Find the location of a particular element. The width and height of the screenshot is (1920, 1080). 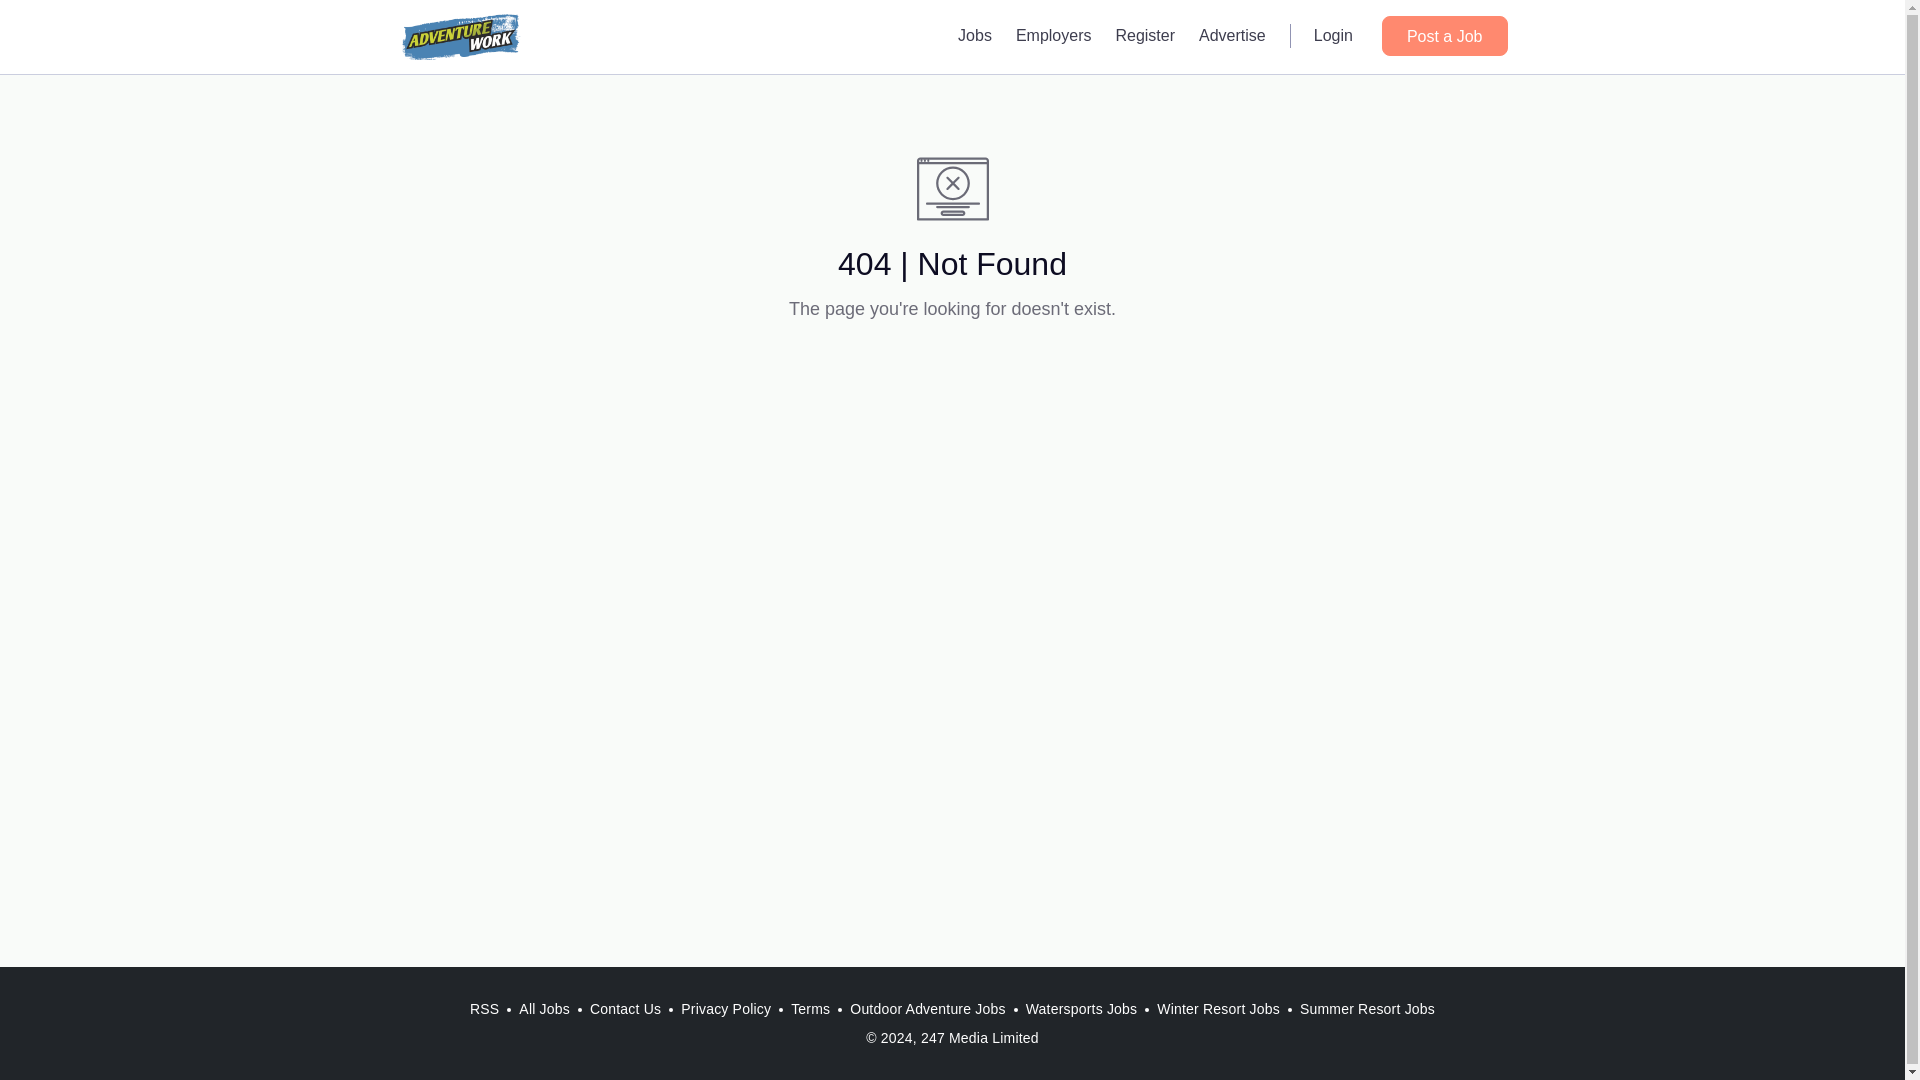

Watersports Jobs is located at coordinates (1082, 1009).